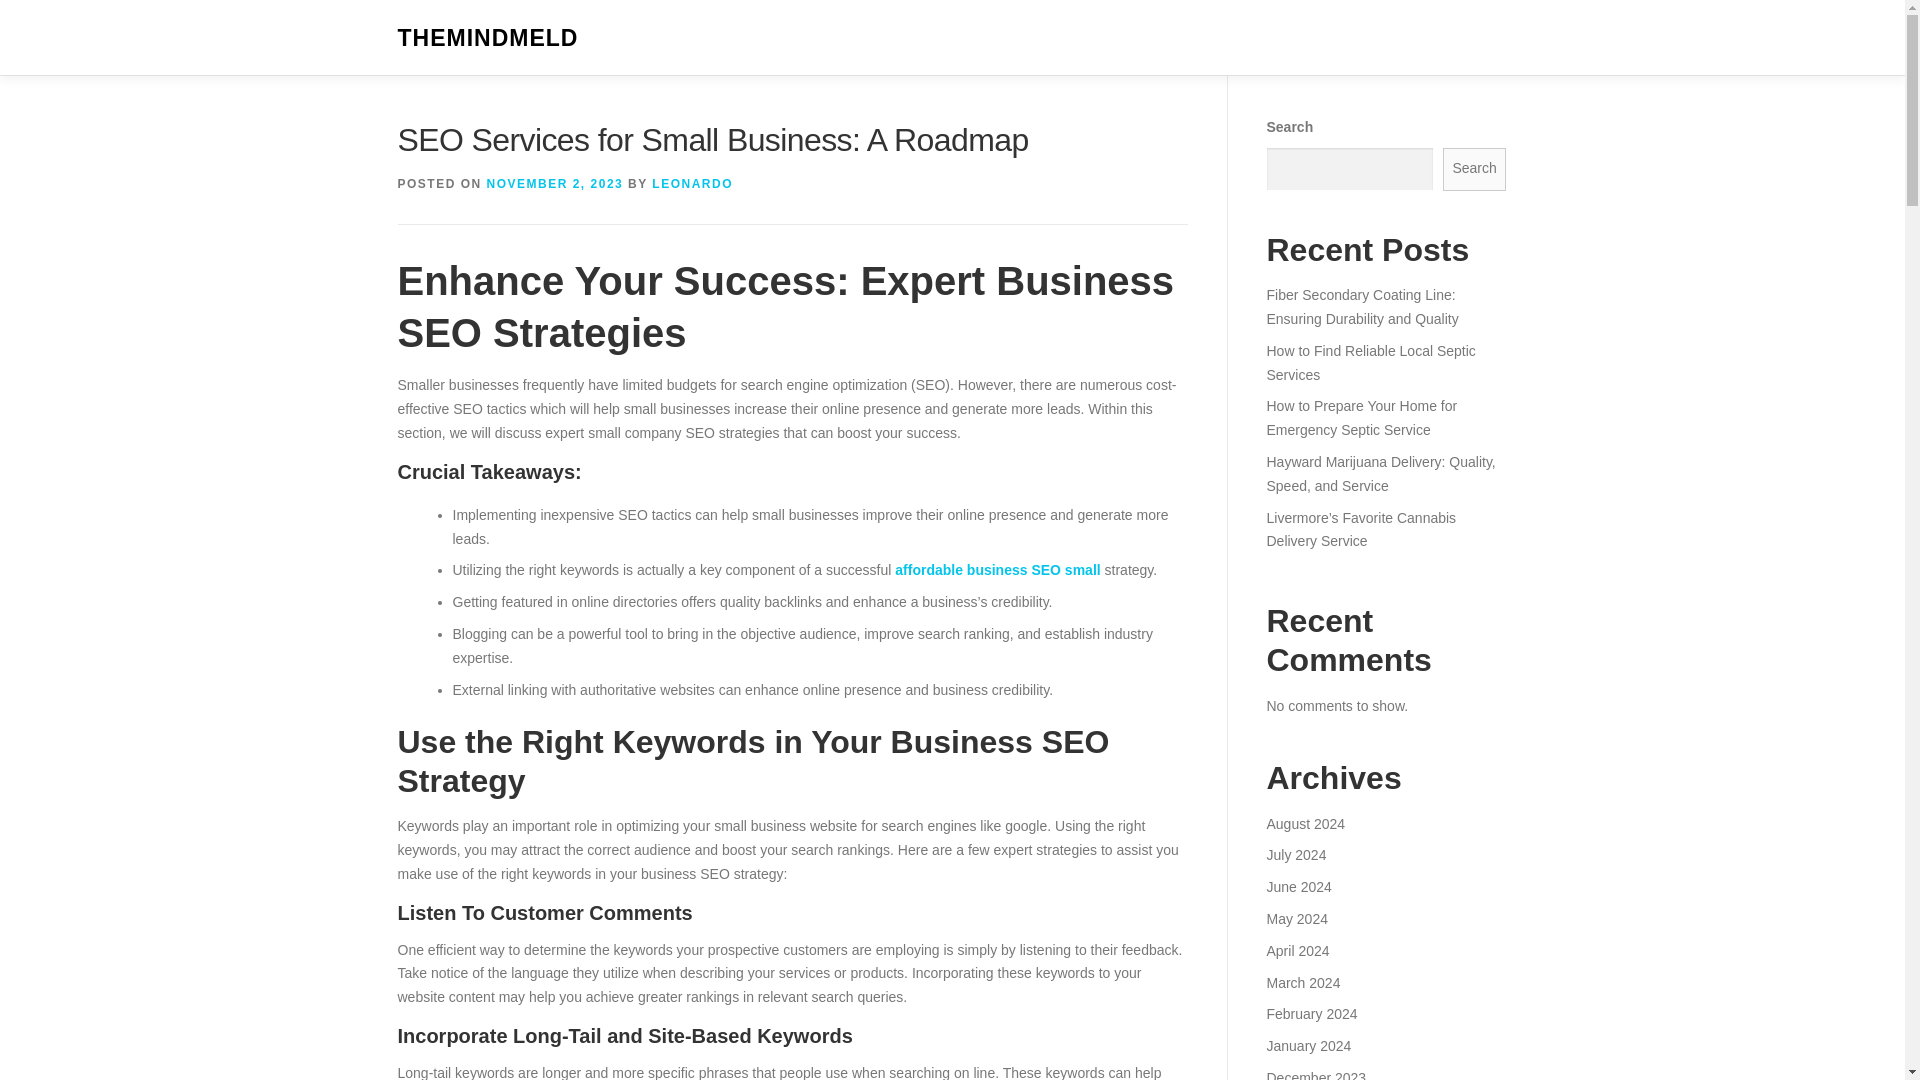  I want to click on February 2024, so click(1311, 1013).